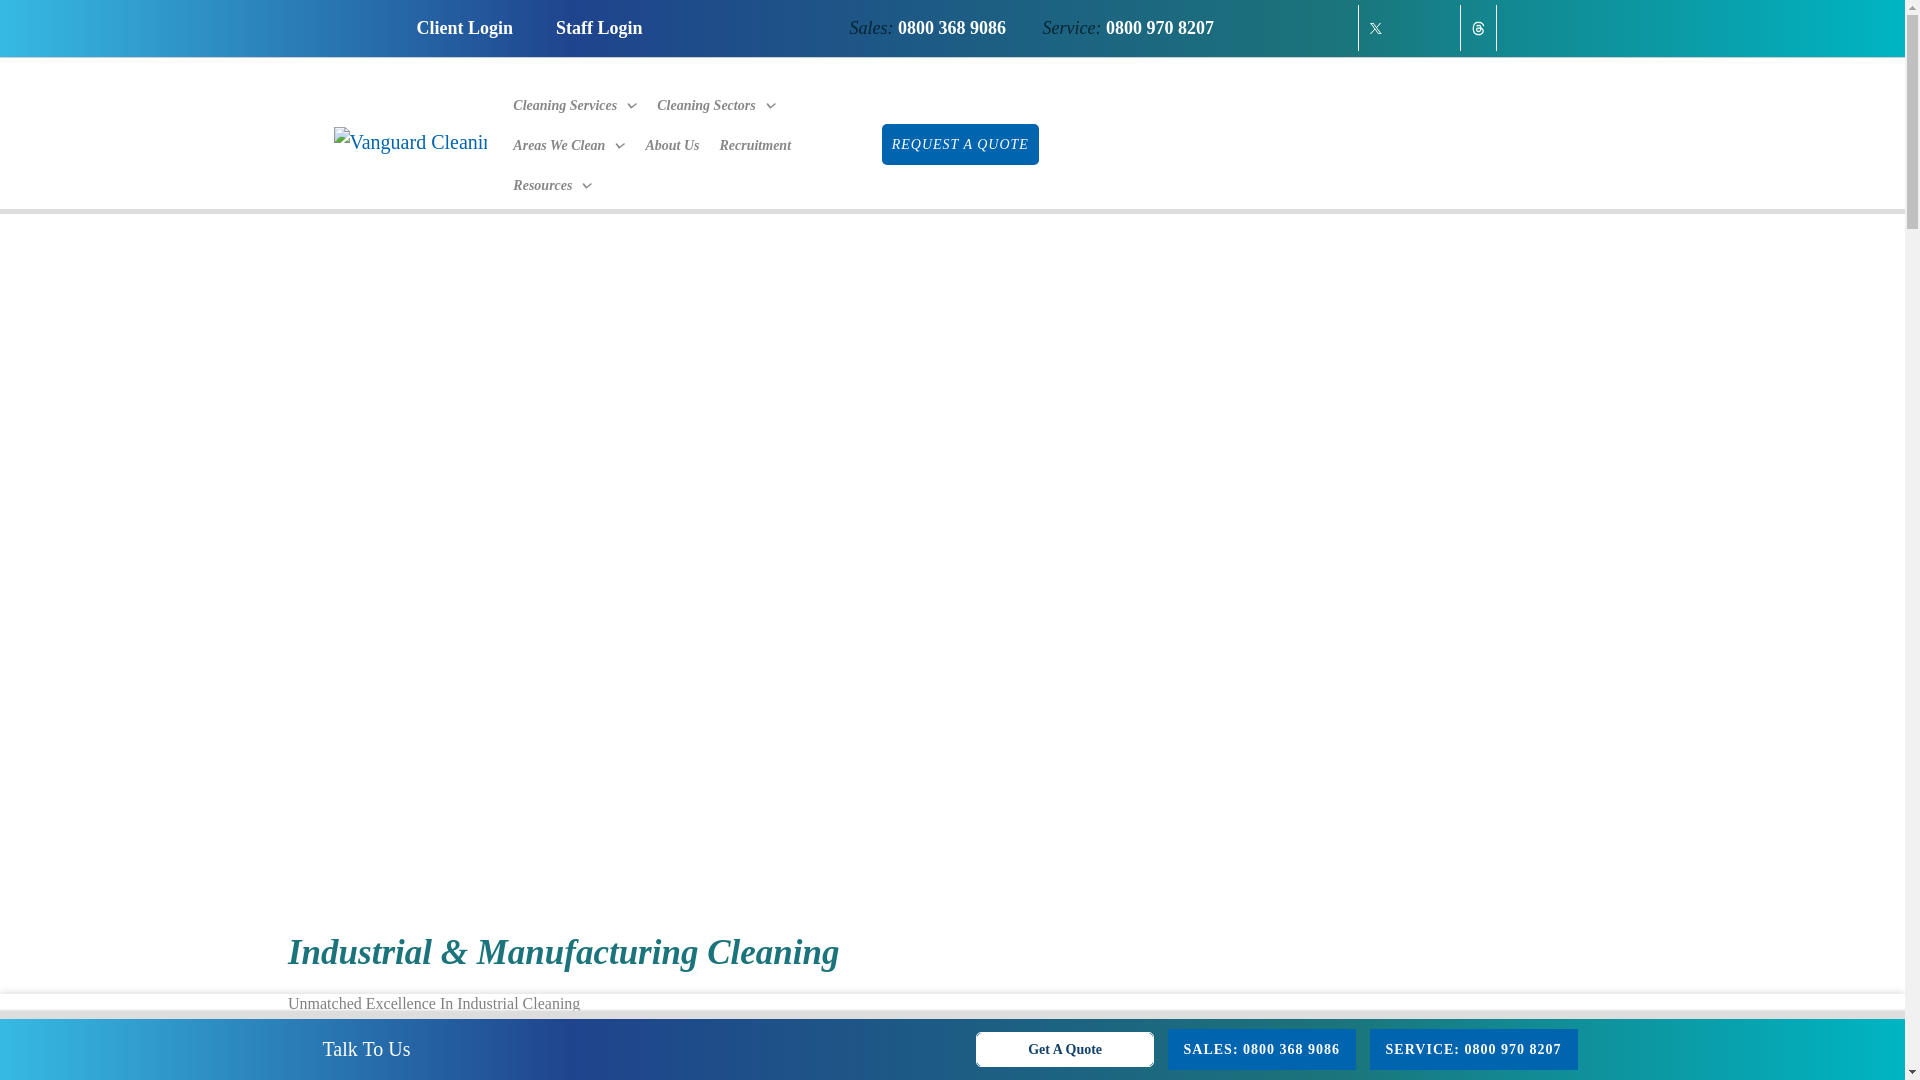  What do you see at coordinates (464, 28) in the screenshot?
I see `Client Login` at bounding box center [464, 28].